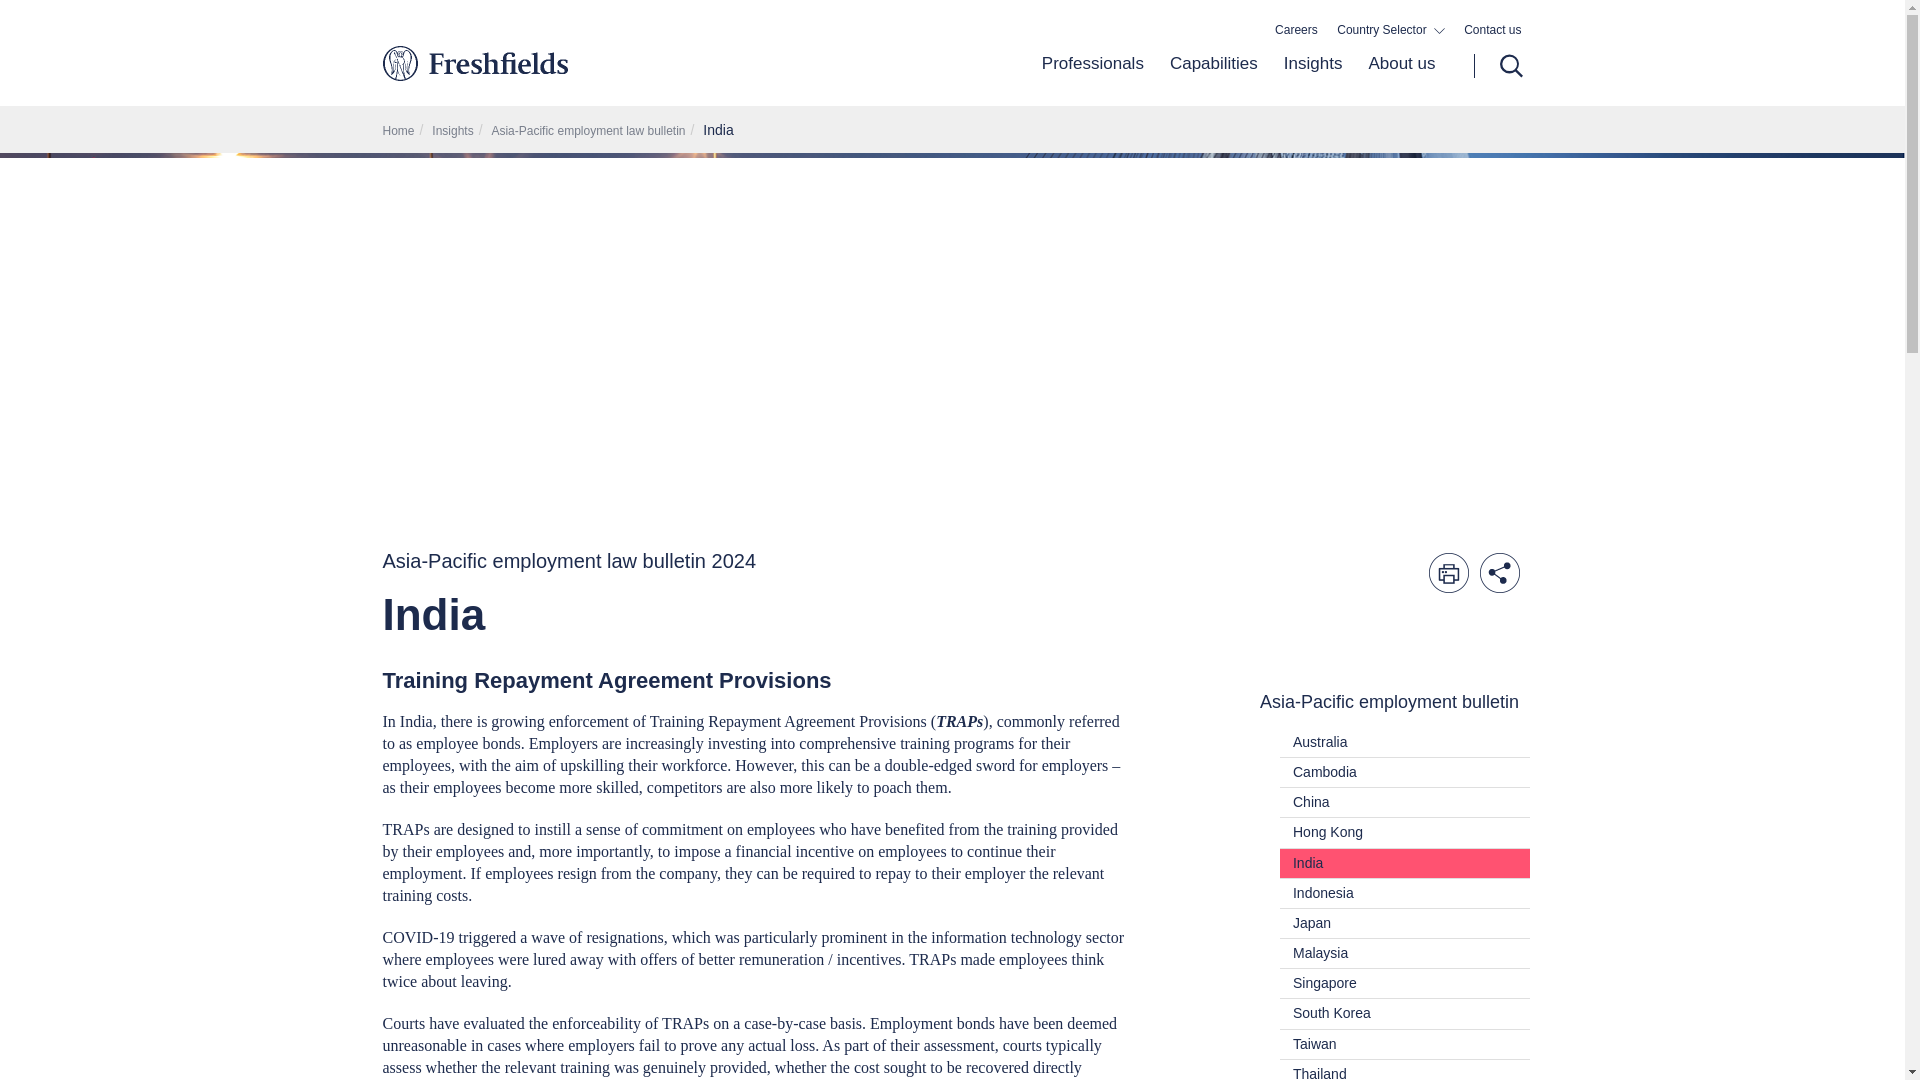 This screenshot has height=1080, width=1920. What do you see at coordinates (1390, 30) in the screenshot?
I see `Country Selector` at bounding box center [1390, 30].